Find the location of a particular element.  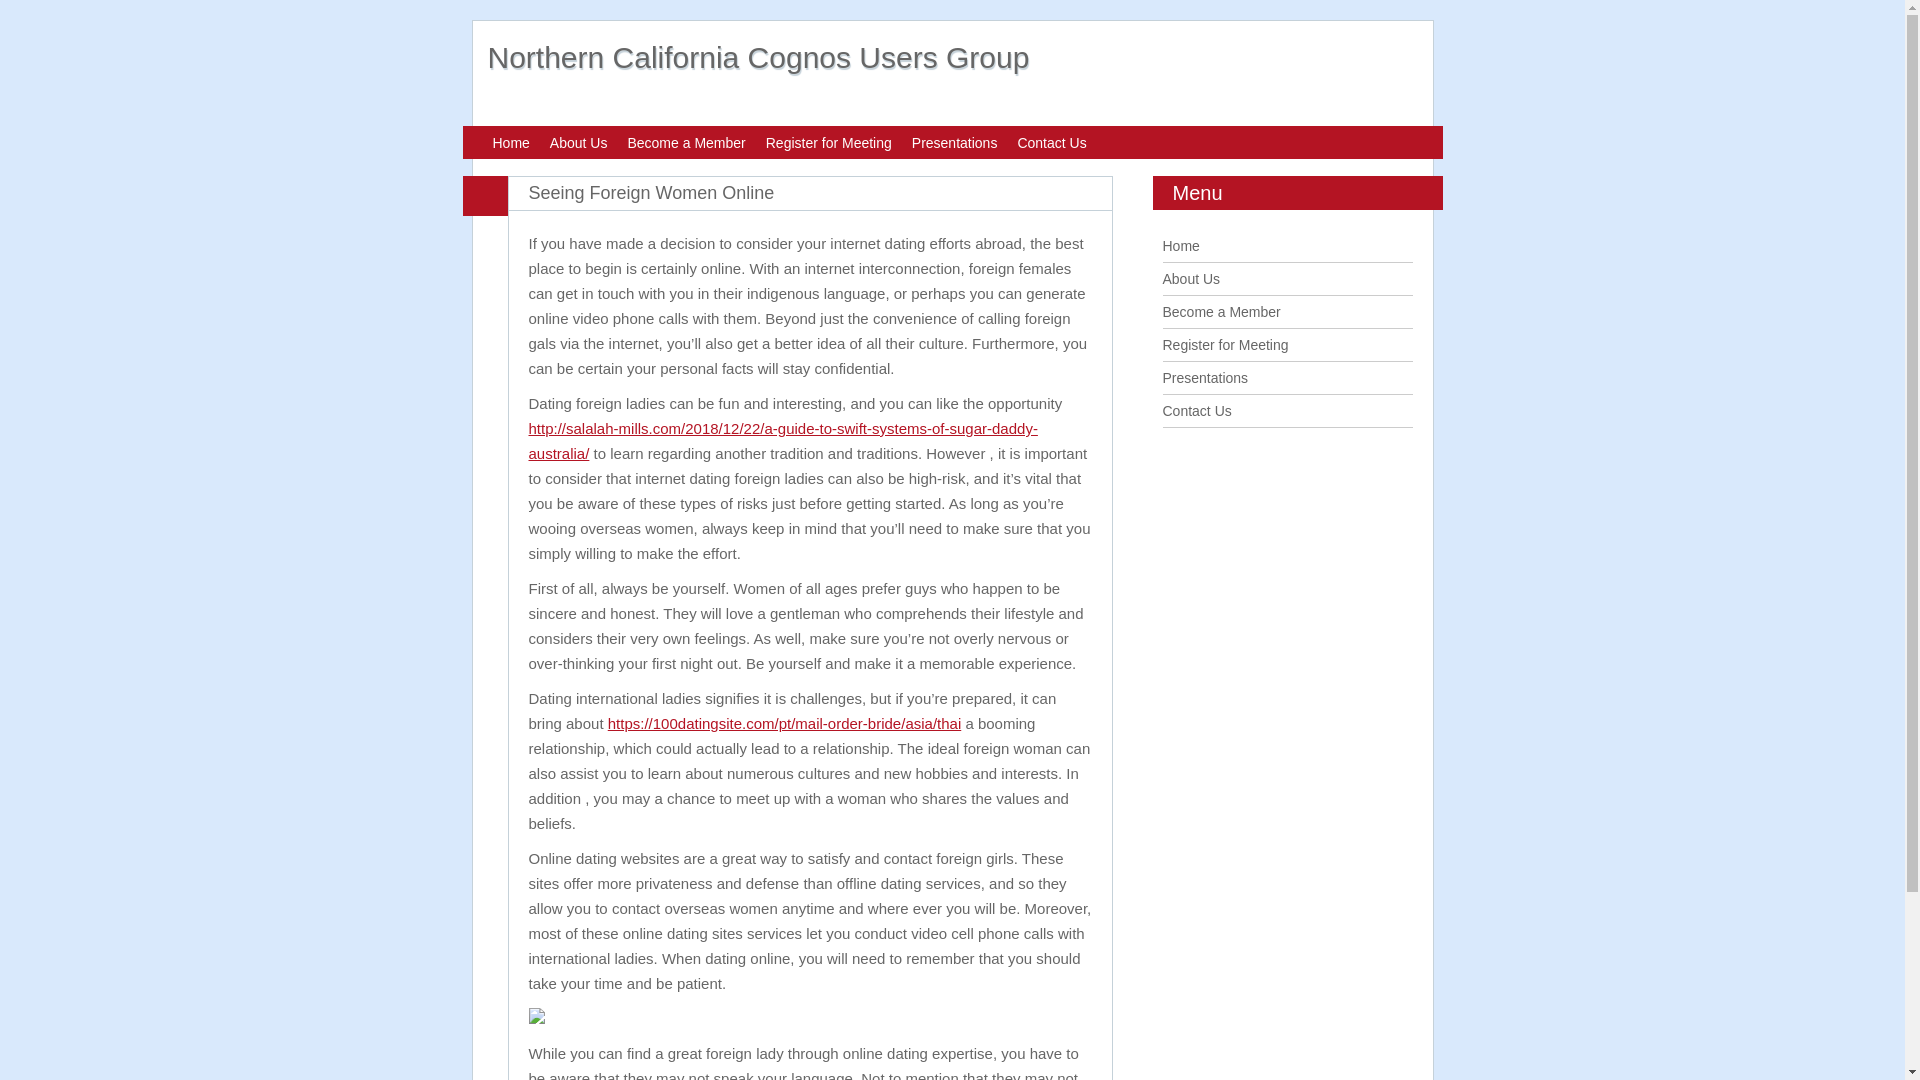

Contact Us is located at coordinates (1052, 143).